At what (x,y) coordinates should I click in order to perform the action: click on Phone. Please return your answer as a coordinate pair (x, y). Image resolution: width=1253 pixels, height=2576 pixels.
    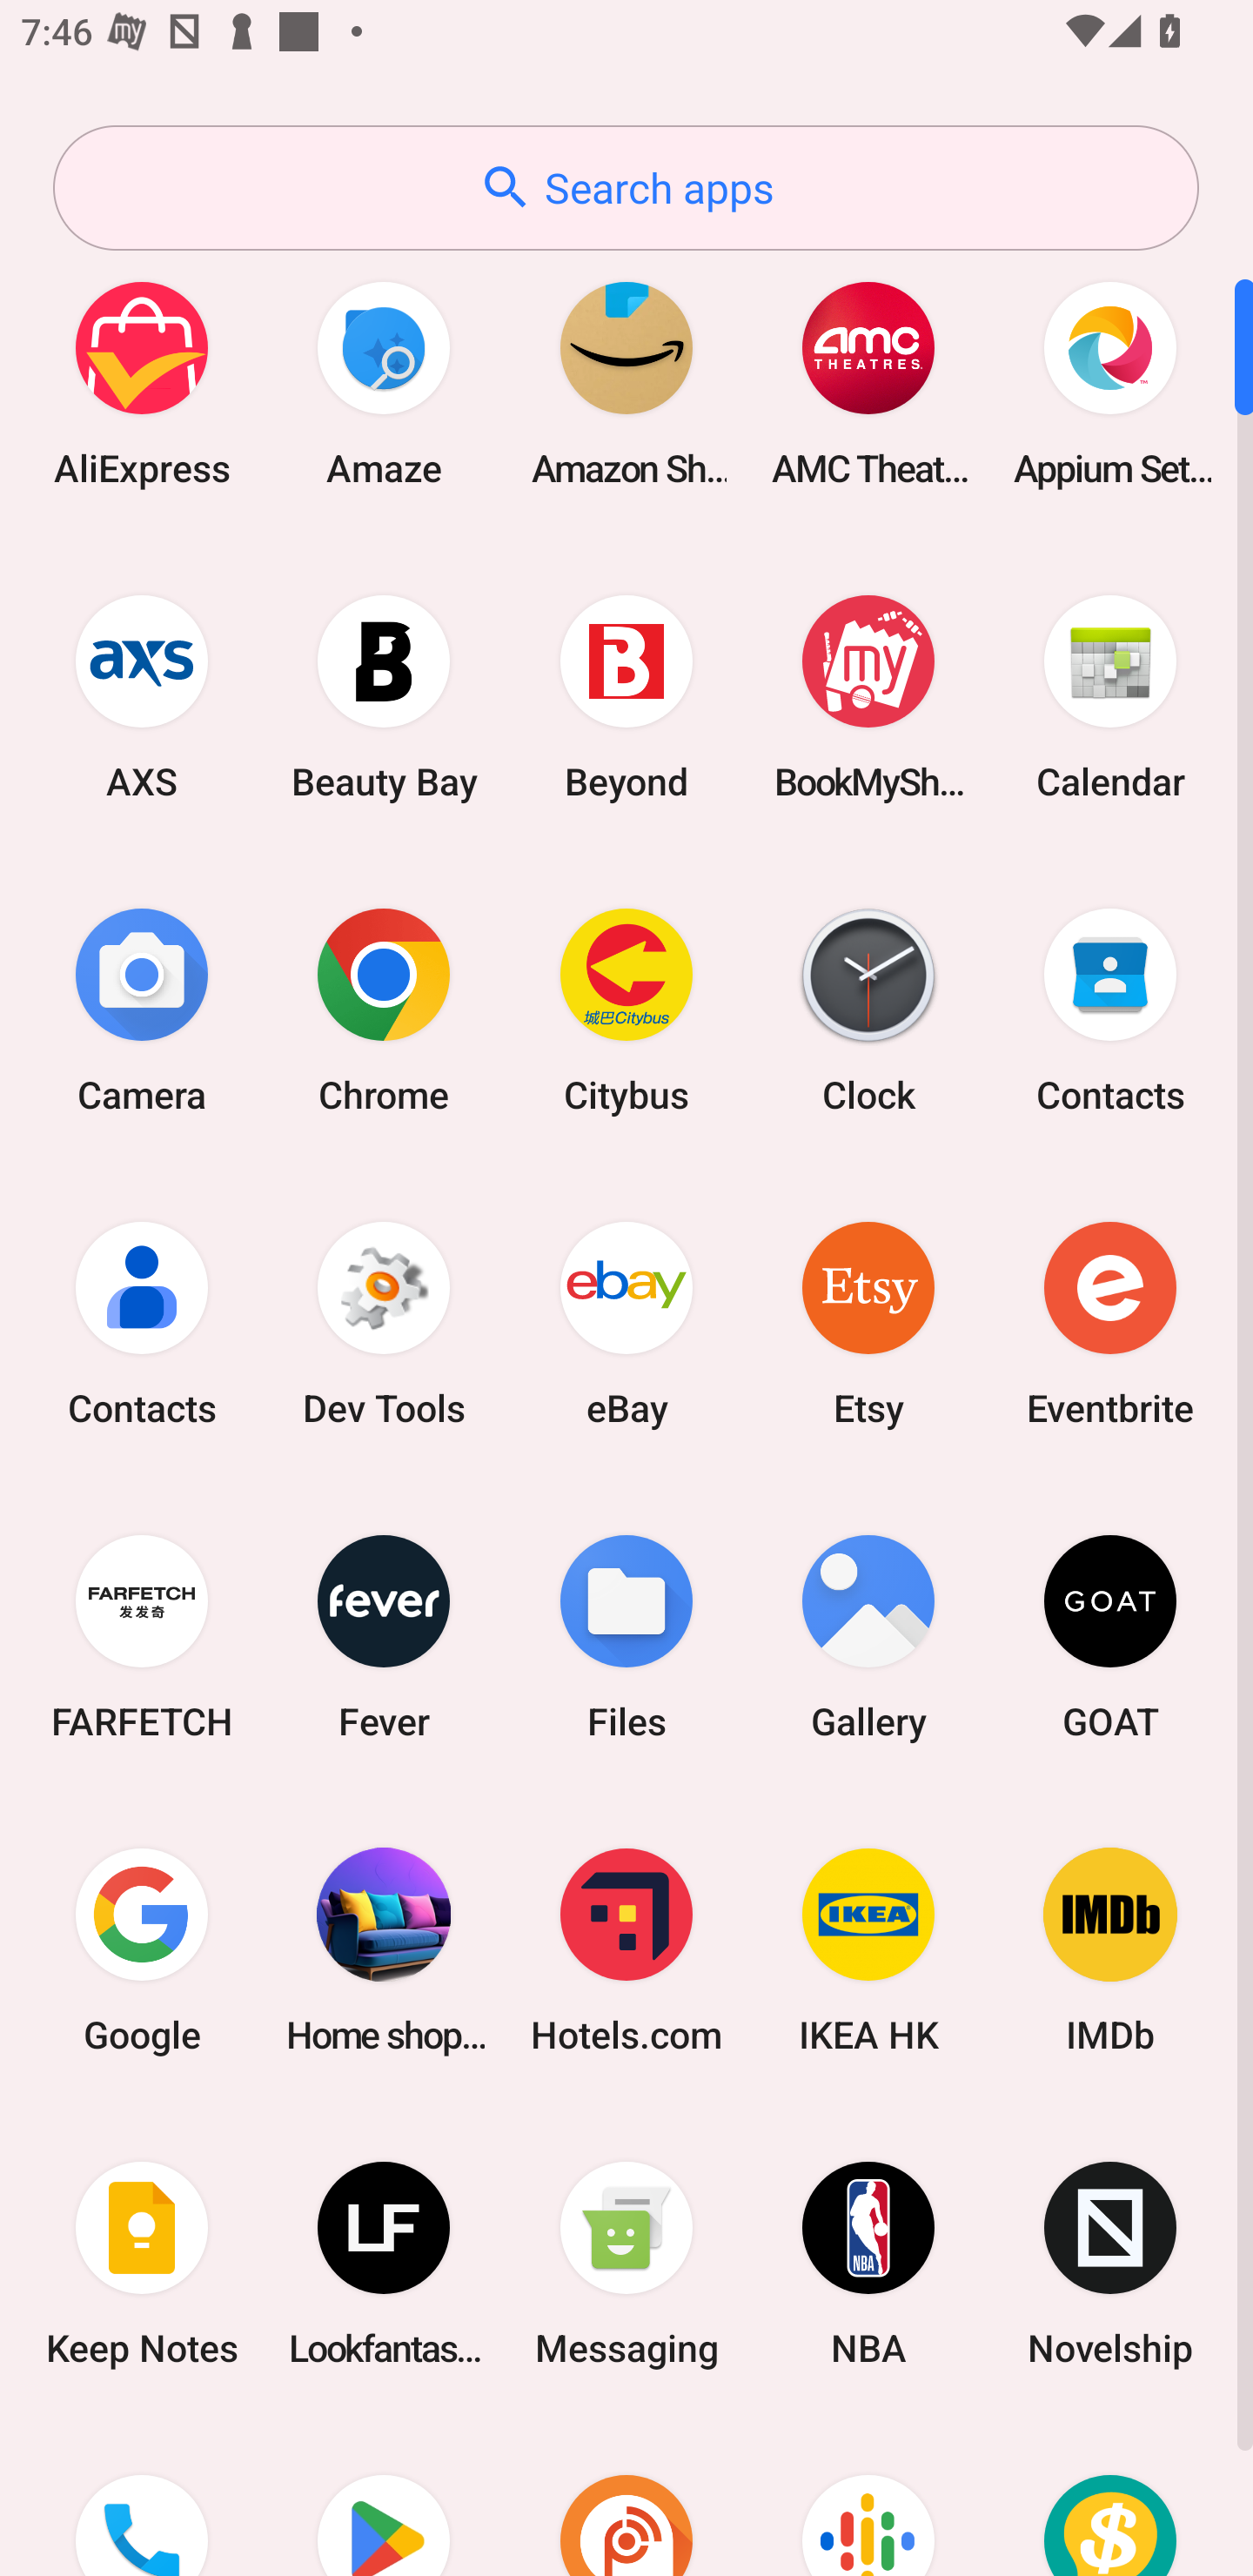
    Looking at the image, I should click on (142, 2499).